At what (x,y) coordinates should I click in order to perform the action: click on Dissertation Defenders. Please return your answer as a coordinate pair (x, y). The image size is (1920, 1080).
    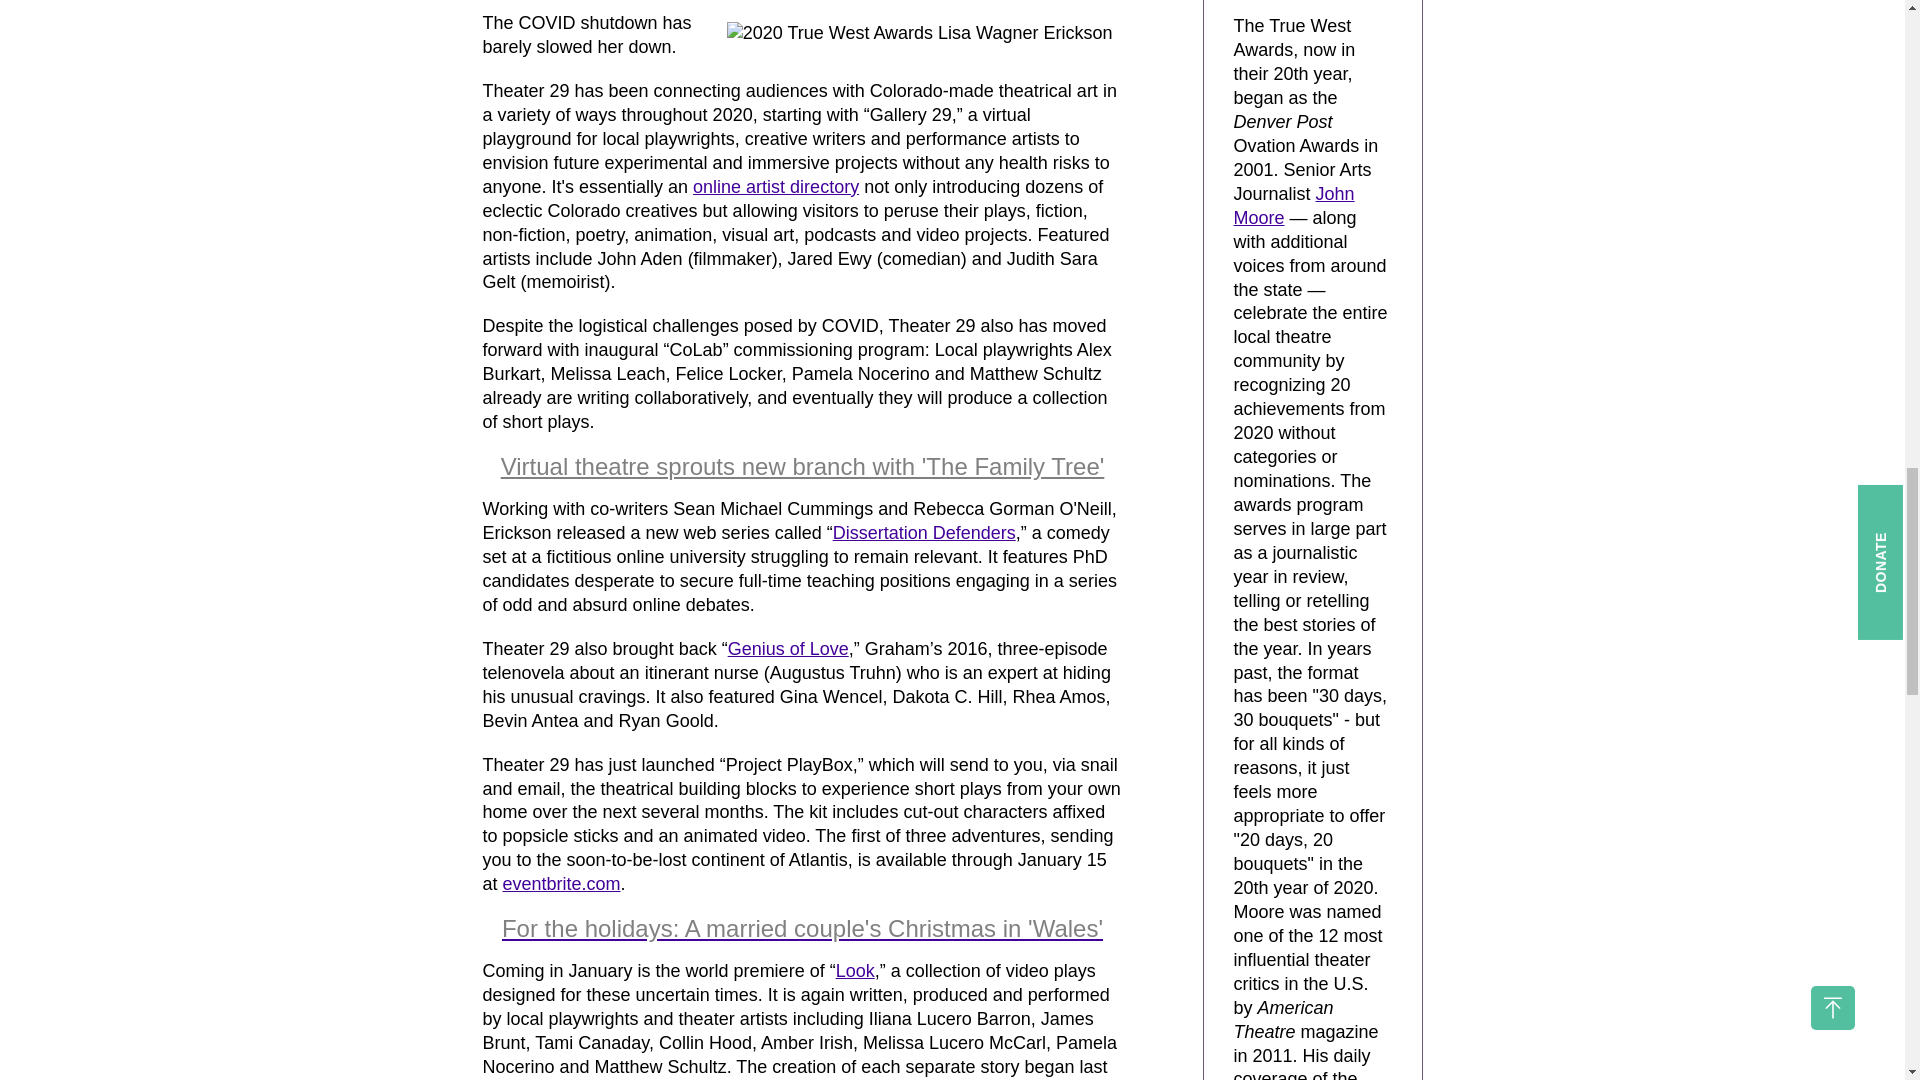
    Looking at the image, I should click on (924, 532).